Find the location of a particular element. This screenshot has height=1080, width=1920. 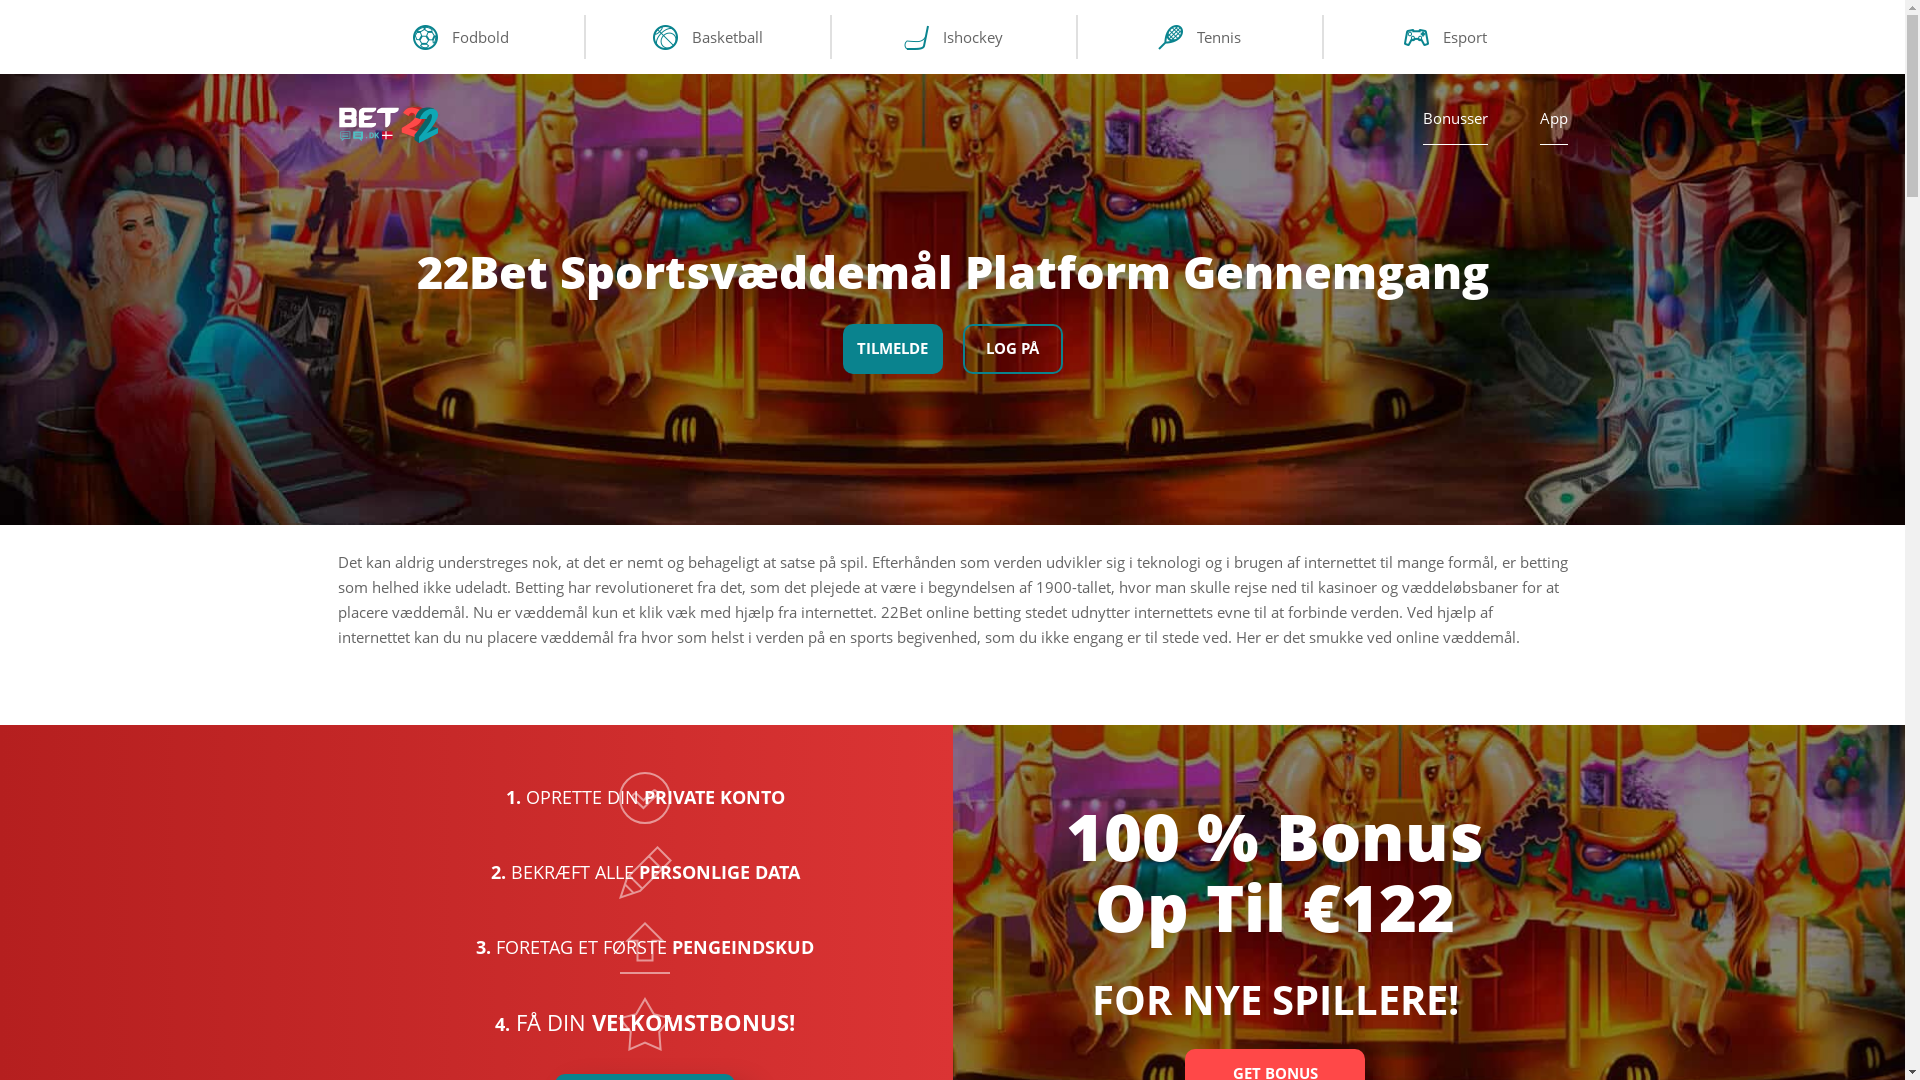

pengeindskud is located at coordinates (645, 948).